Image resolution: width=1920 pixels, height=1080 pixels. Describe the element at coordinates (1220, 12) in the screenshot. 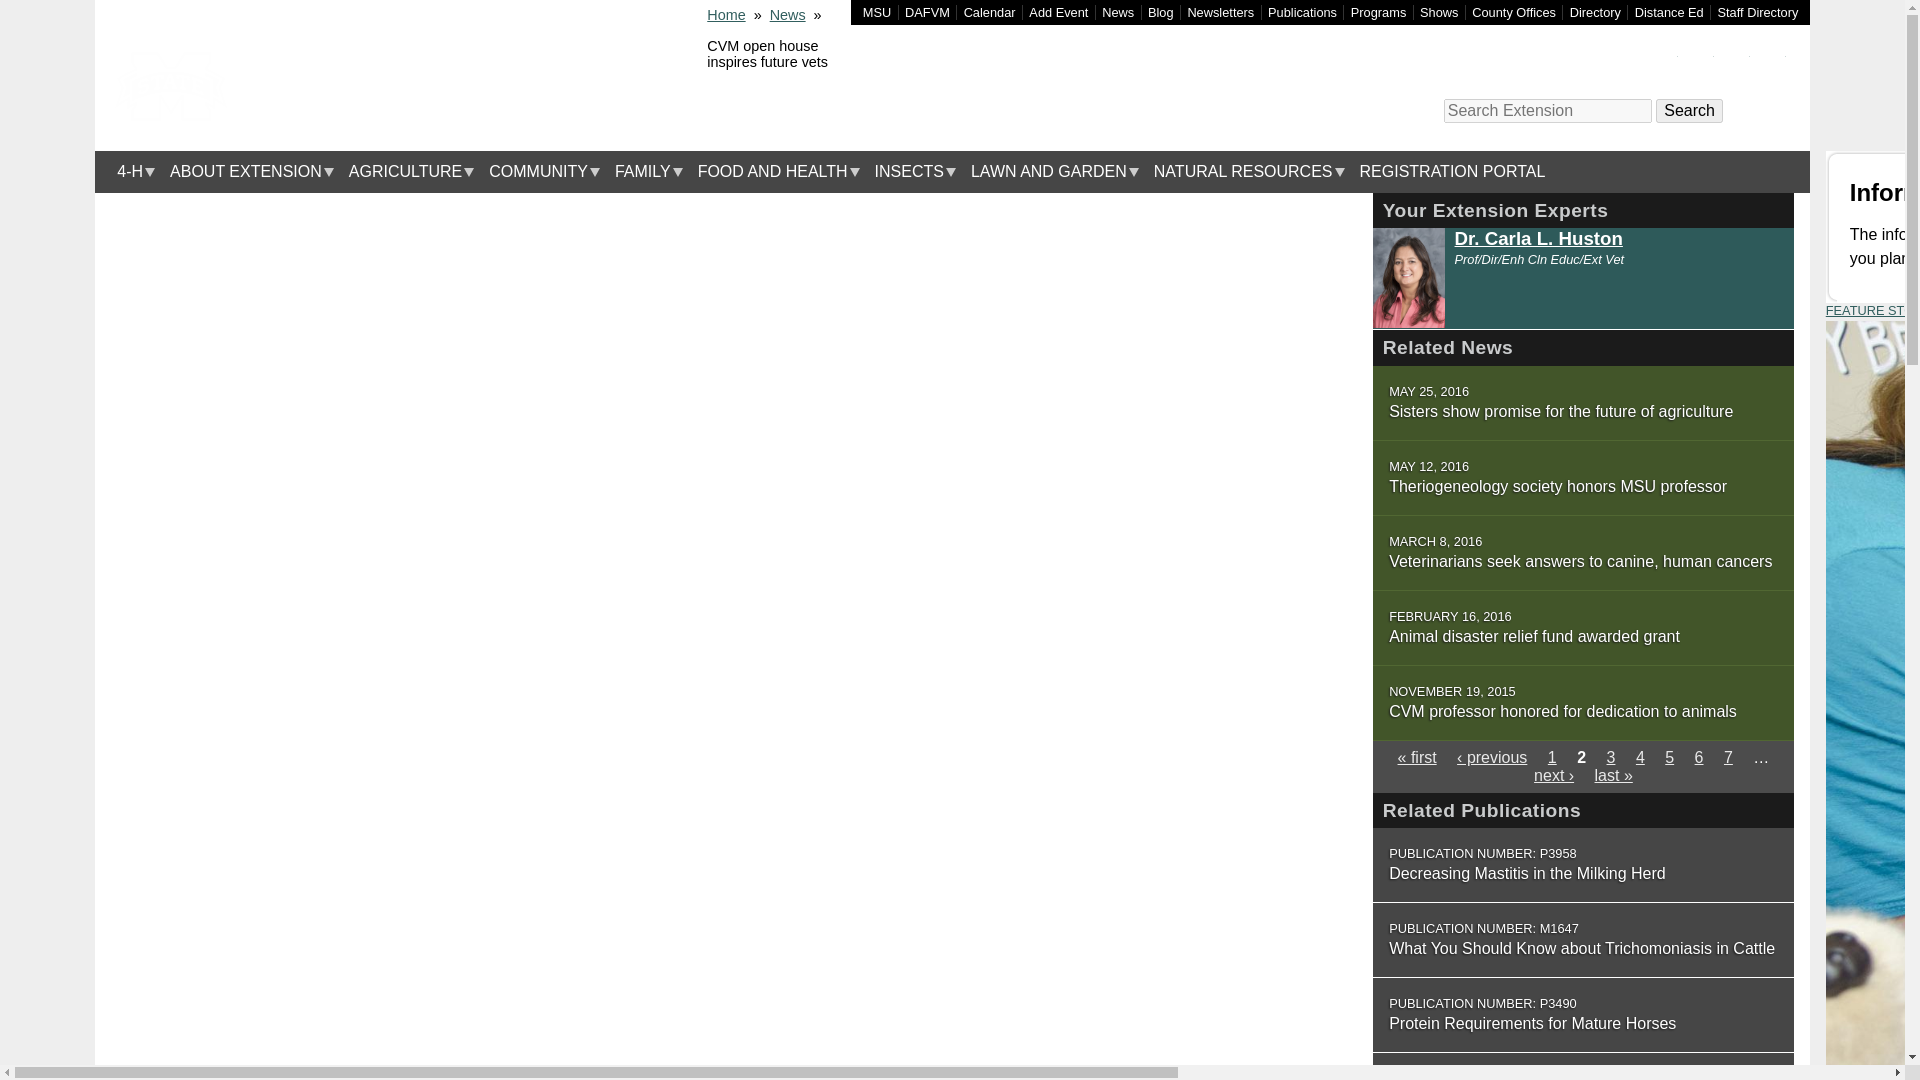

I see `Newsletters` at that location.